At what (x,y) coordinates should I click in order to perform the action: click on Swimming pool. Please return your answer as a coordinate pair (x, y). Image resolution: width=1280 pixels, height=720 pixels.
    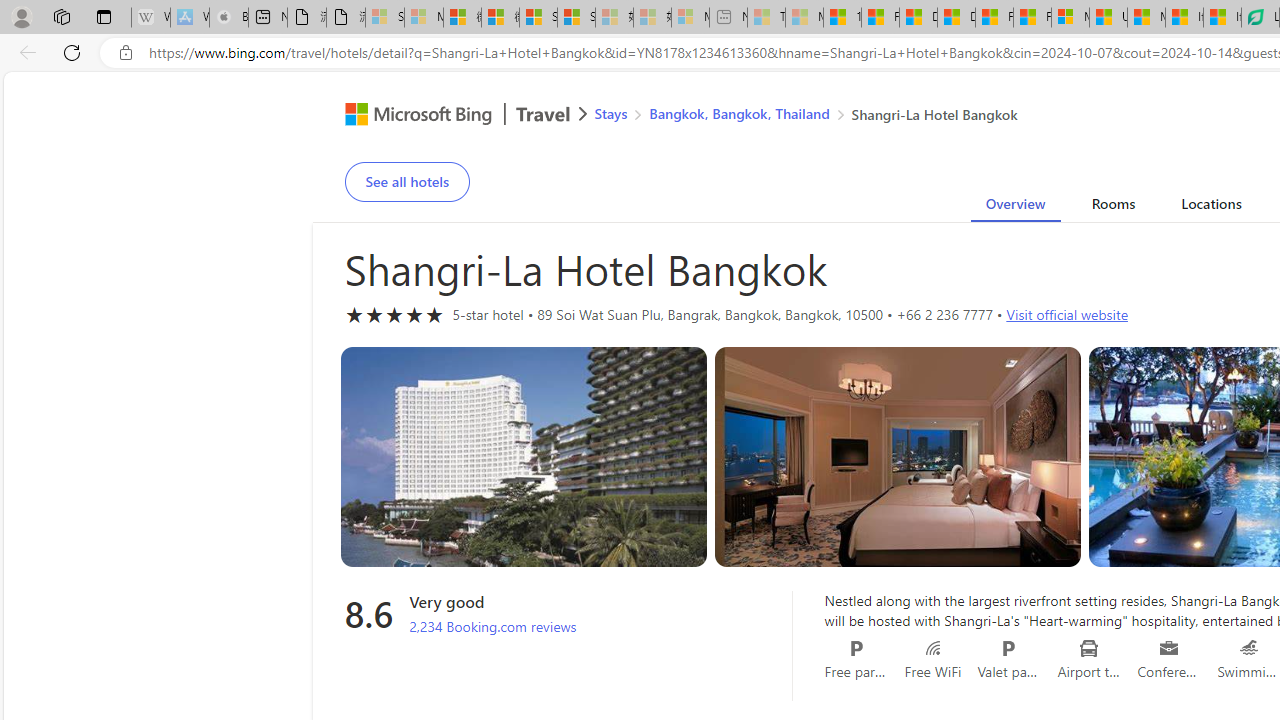
    Looking at the image, I should click on (1250, 648).